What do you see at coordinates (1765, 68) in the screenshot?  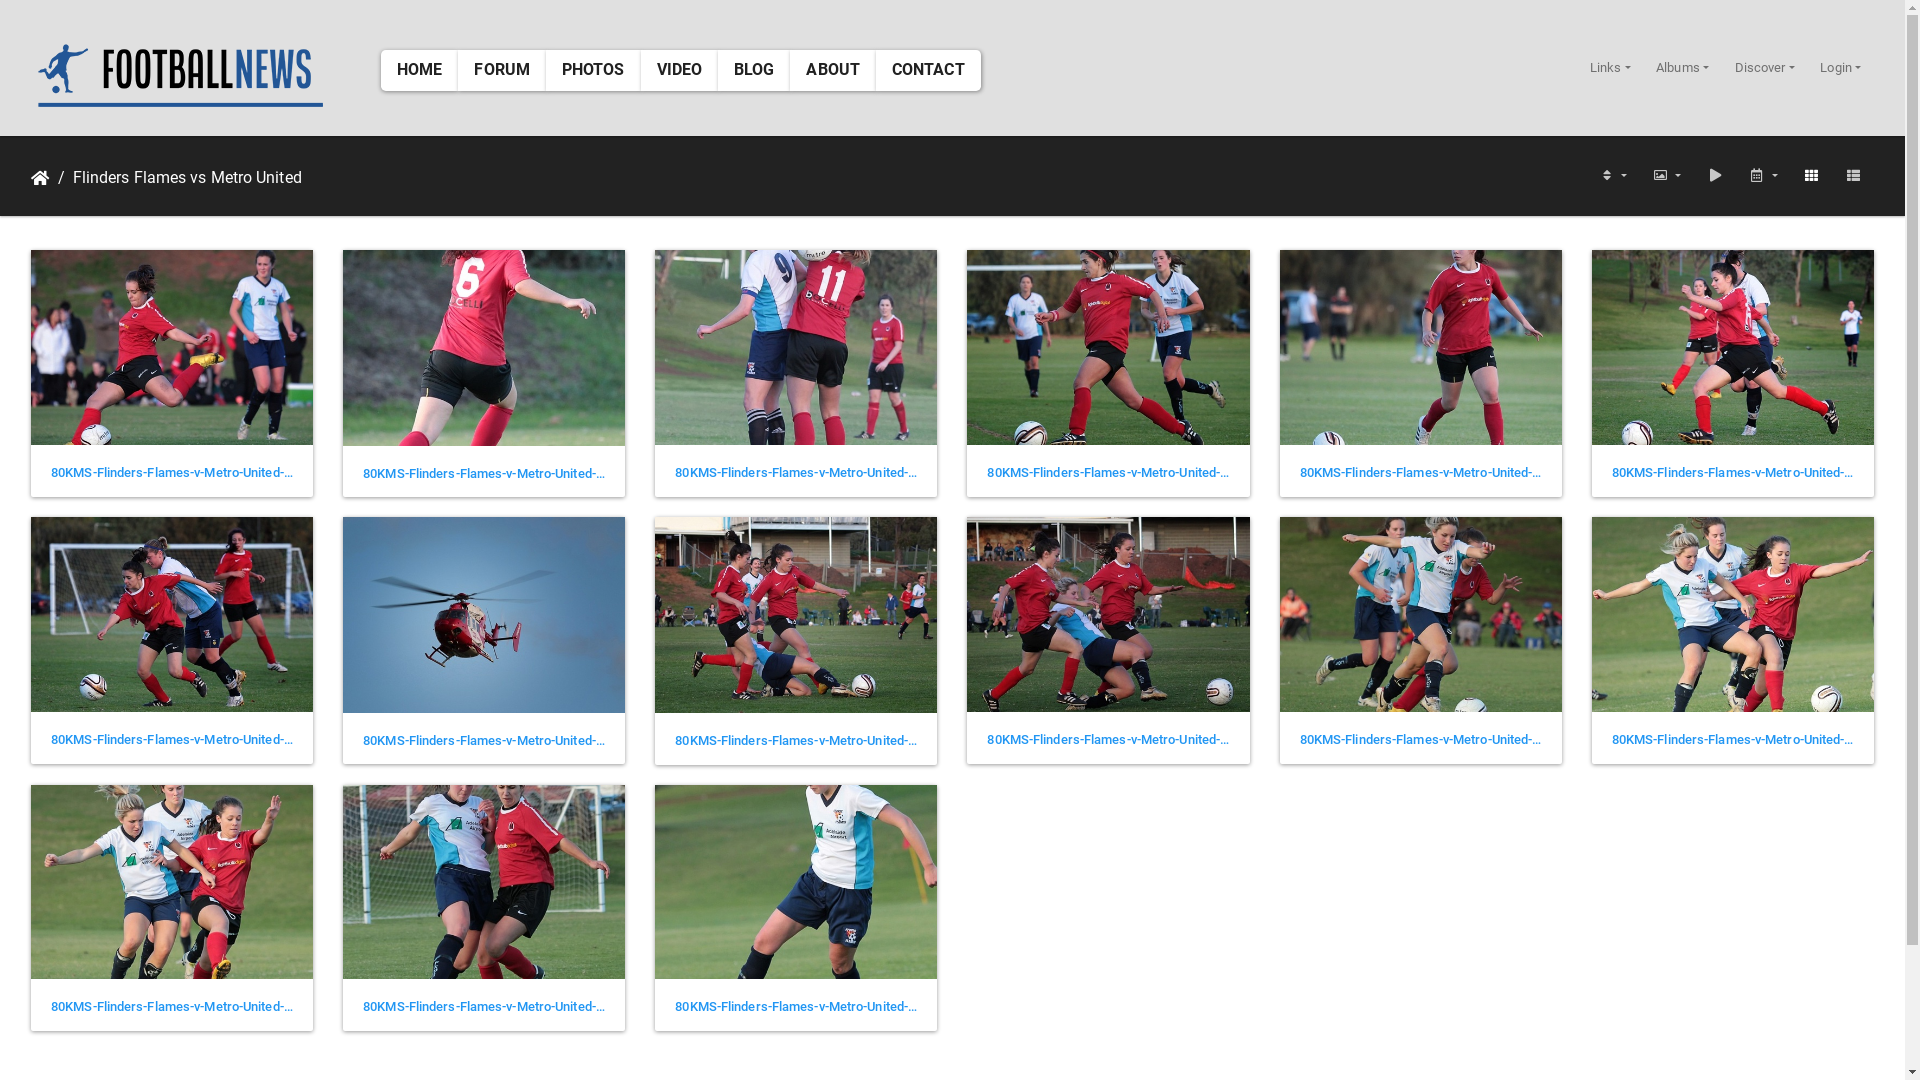 I see `Discover` at bounding box center [1765, 68].